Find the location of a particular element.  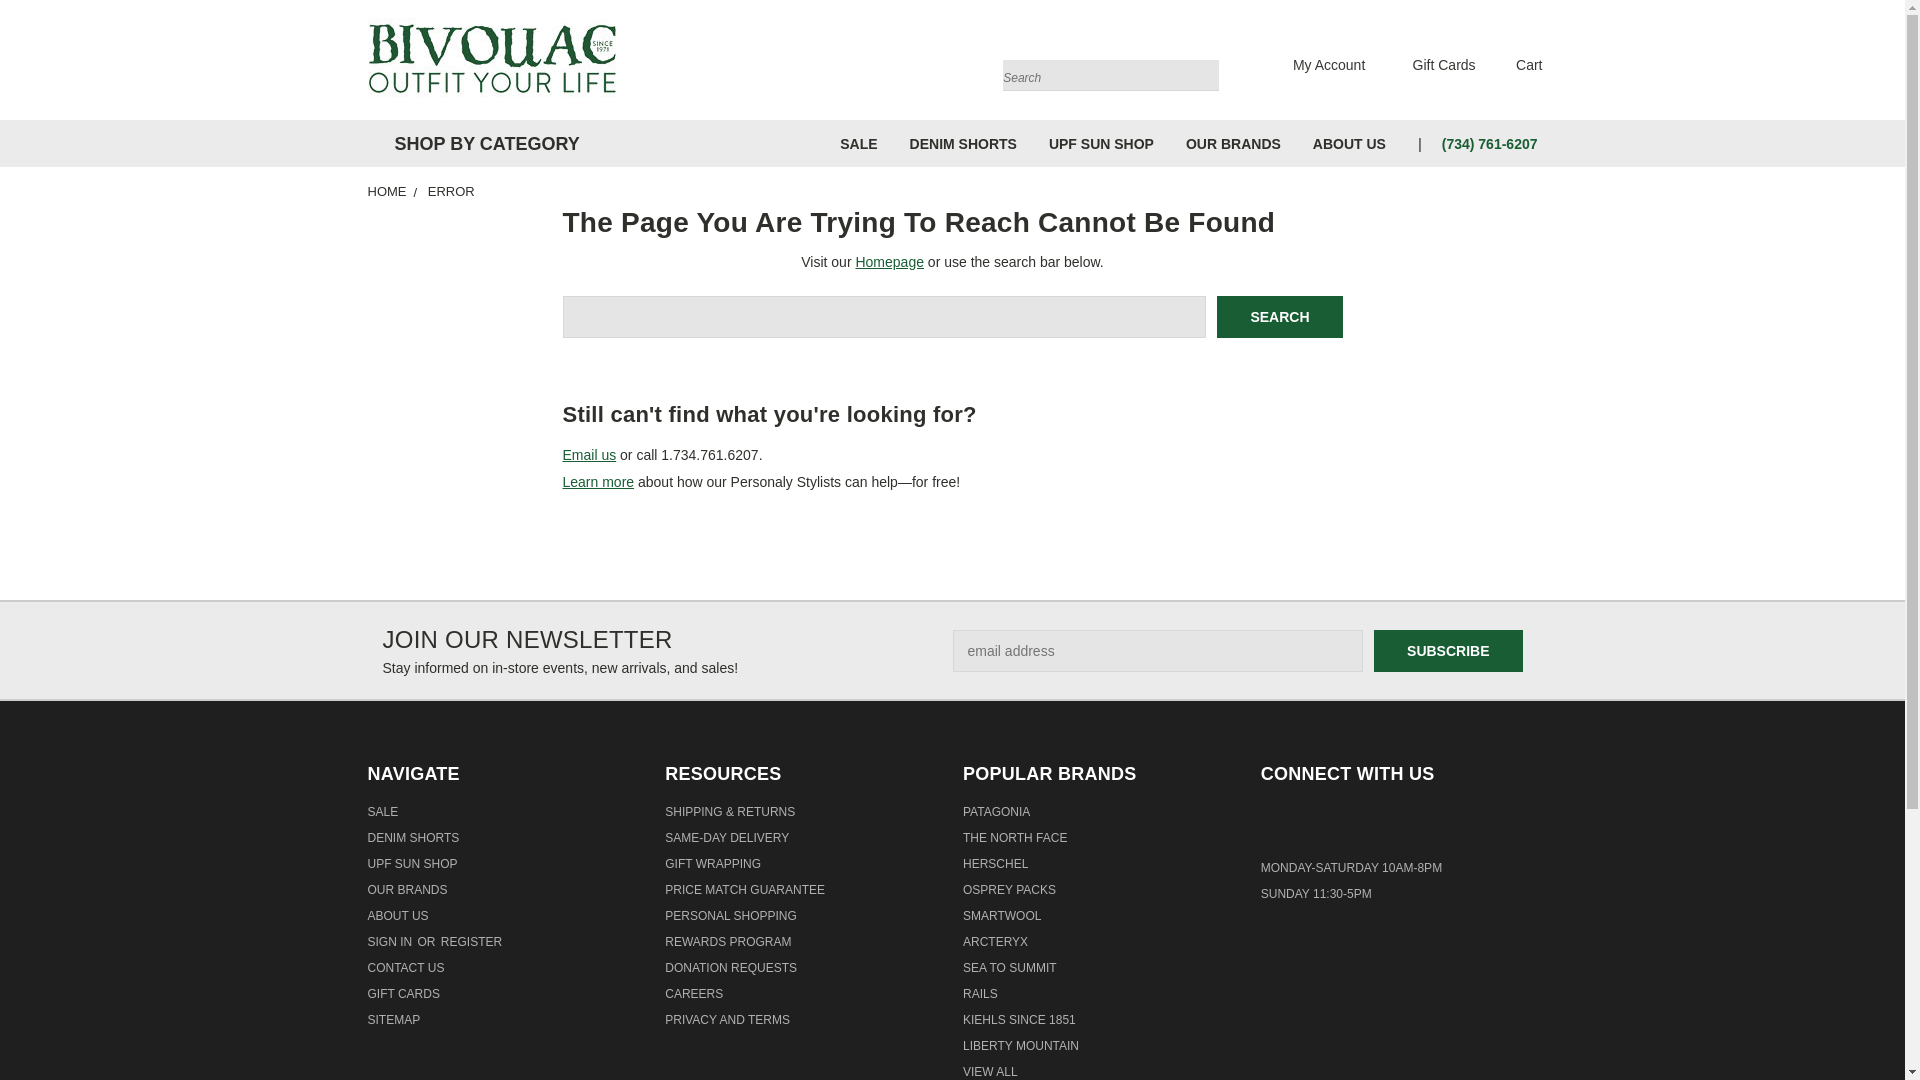

Gift Certificates is located at coordinates (1432, 64).